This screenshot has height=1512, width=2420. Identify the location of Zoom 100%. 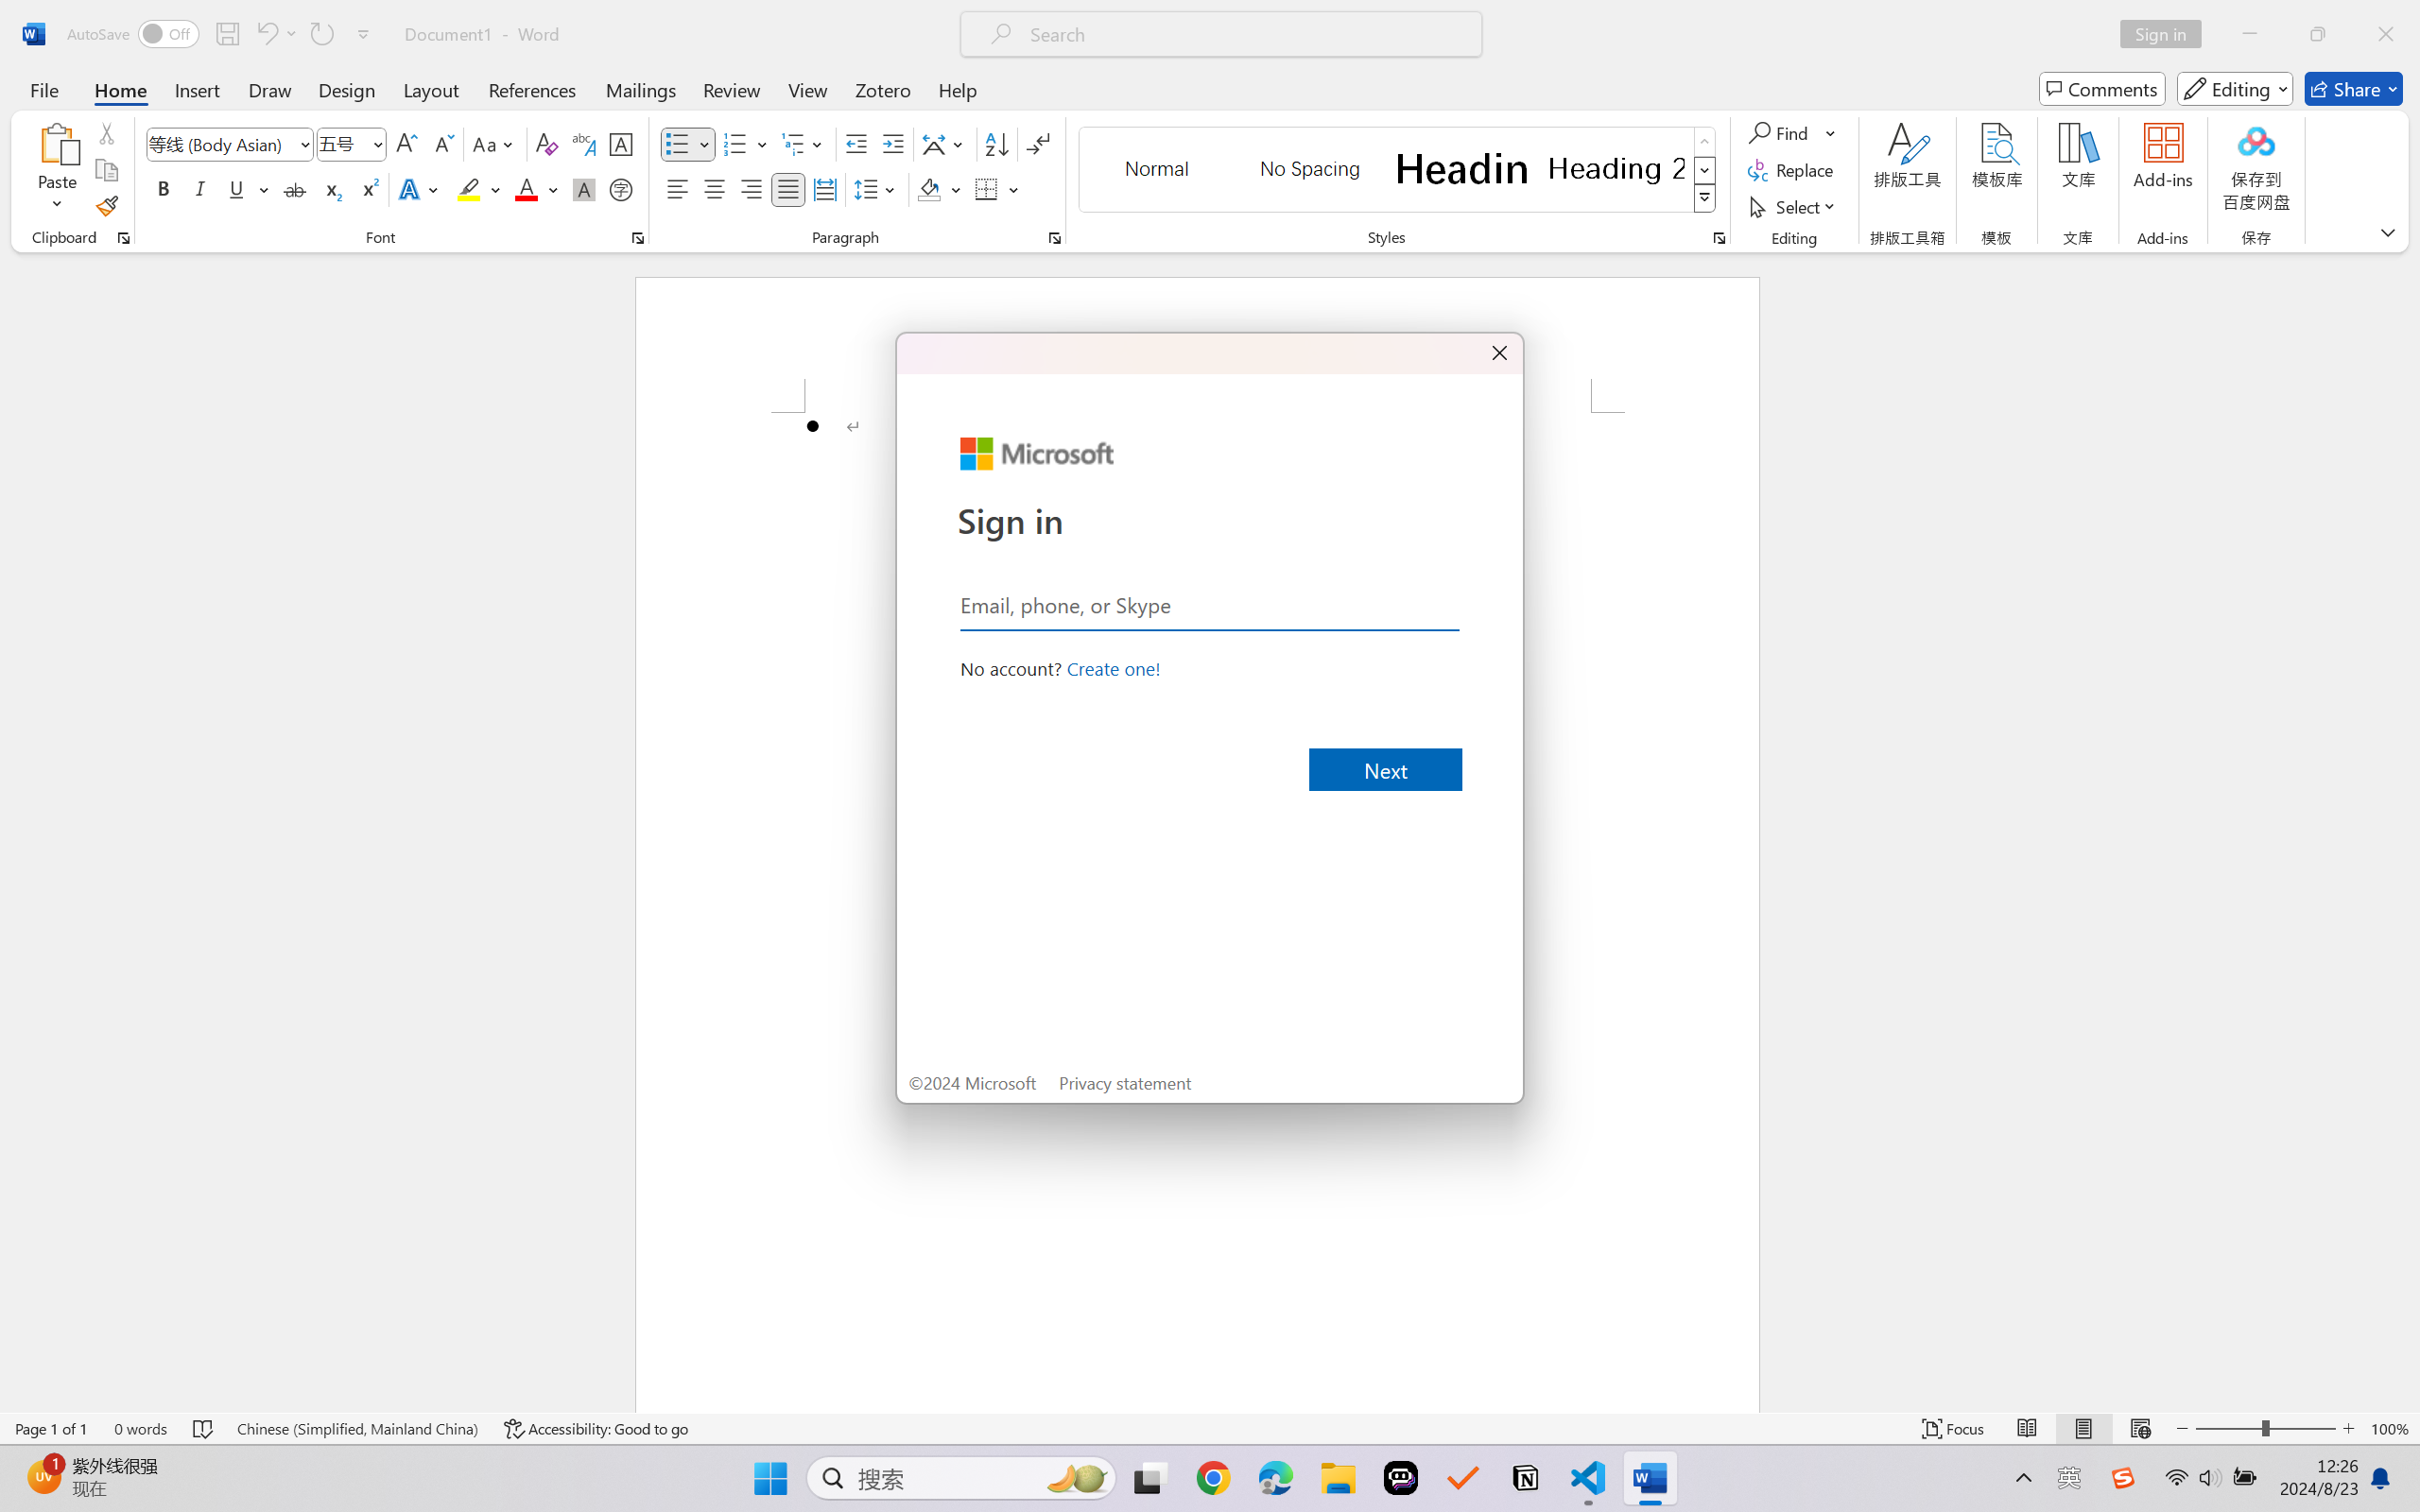
(2391, 1429).